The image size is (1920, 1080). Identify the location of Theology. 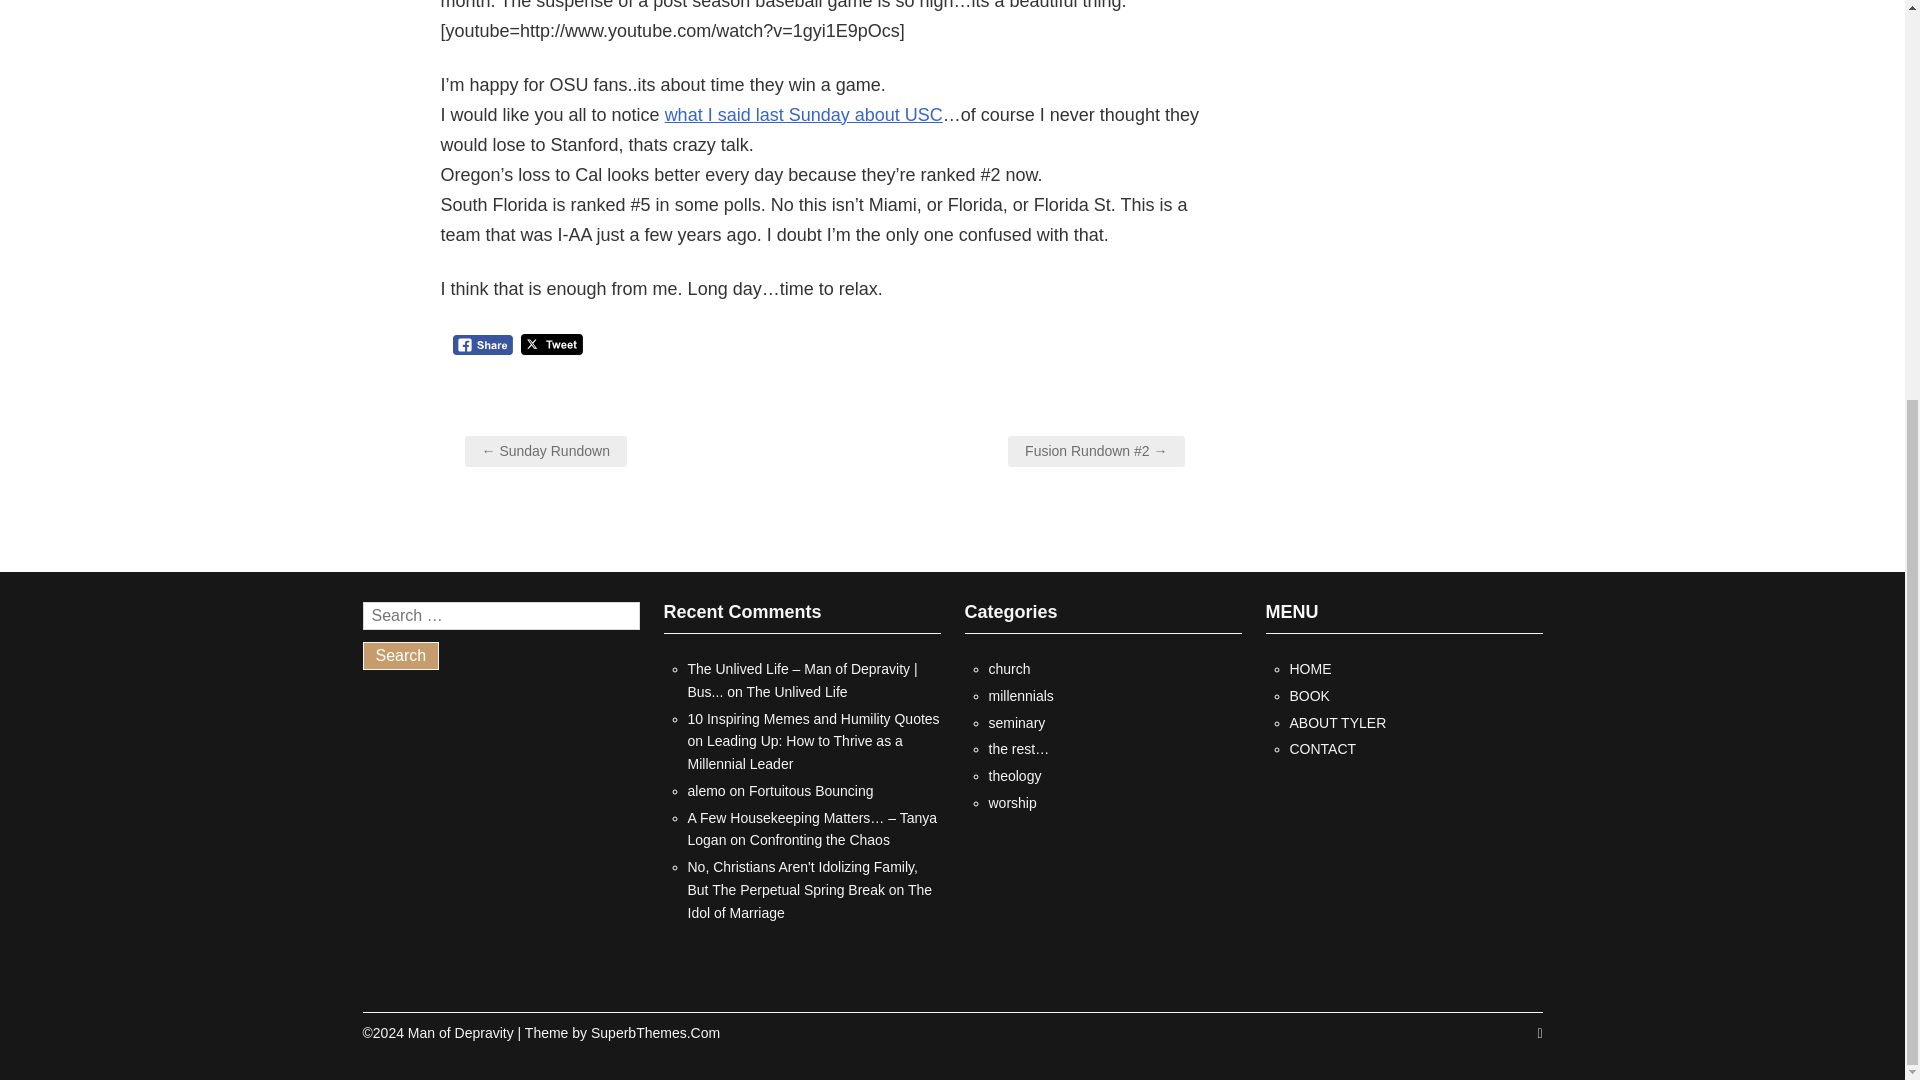
(1014, 776).